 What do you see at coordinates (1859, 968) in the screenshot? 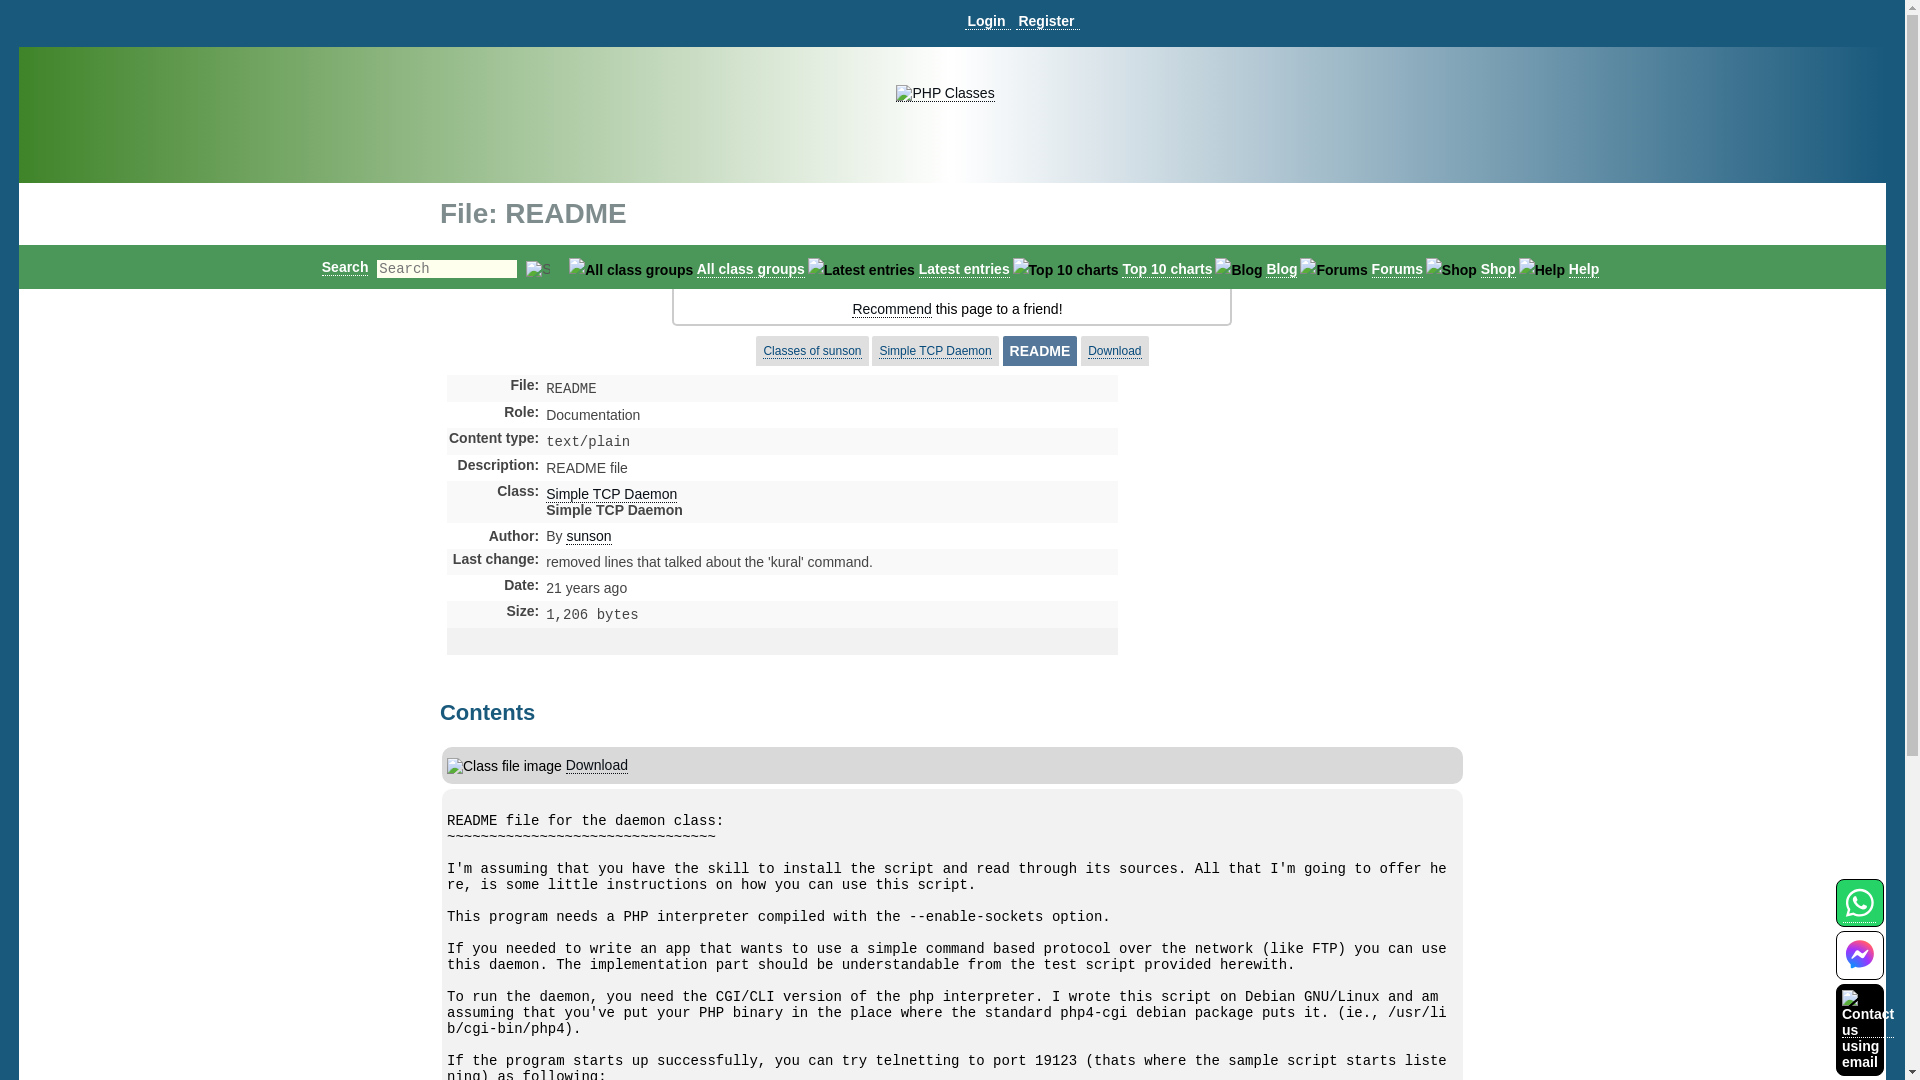
I see `Contact us using Messenger` at bounding box center [1859, 968].